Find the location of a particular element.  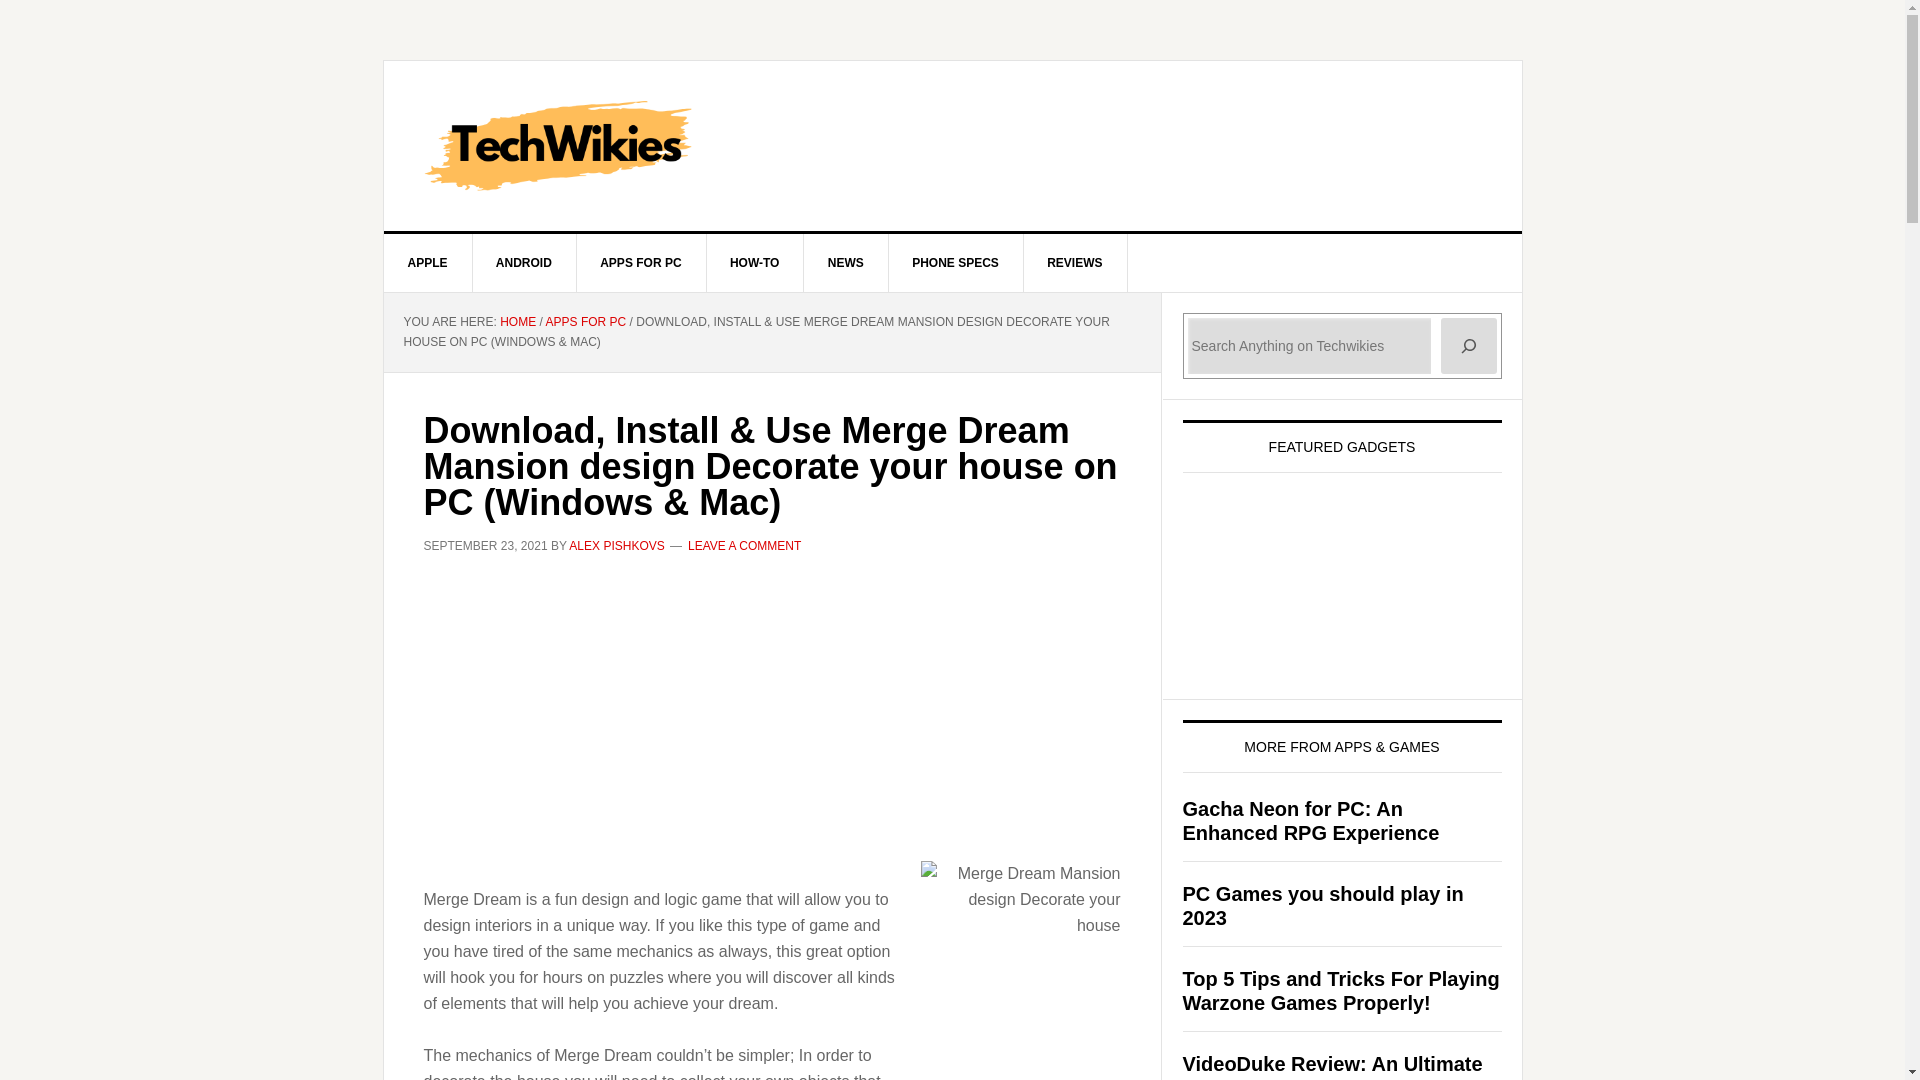

APPS FOR PC is located at coordinates (586, 322).